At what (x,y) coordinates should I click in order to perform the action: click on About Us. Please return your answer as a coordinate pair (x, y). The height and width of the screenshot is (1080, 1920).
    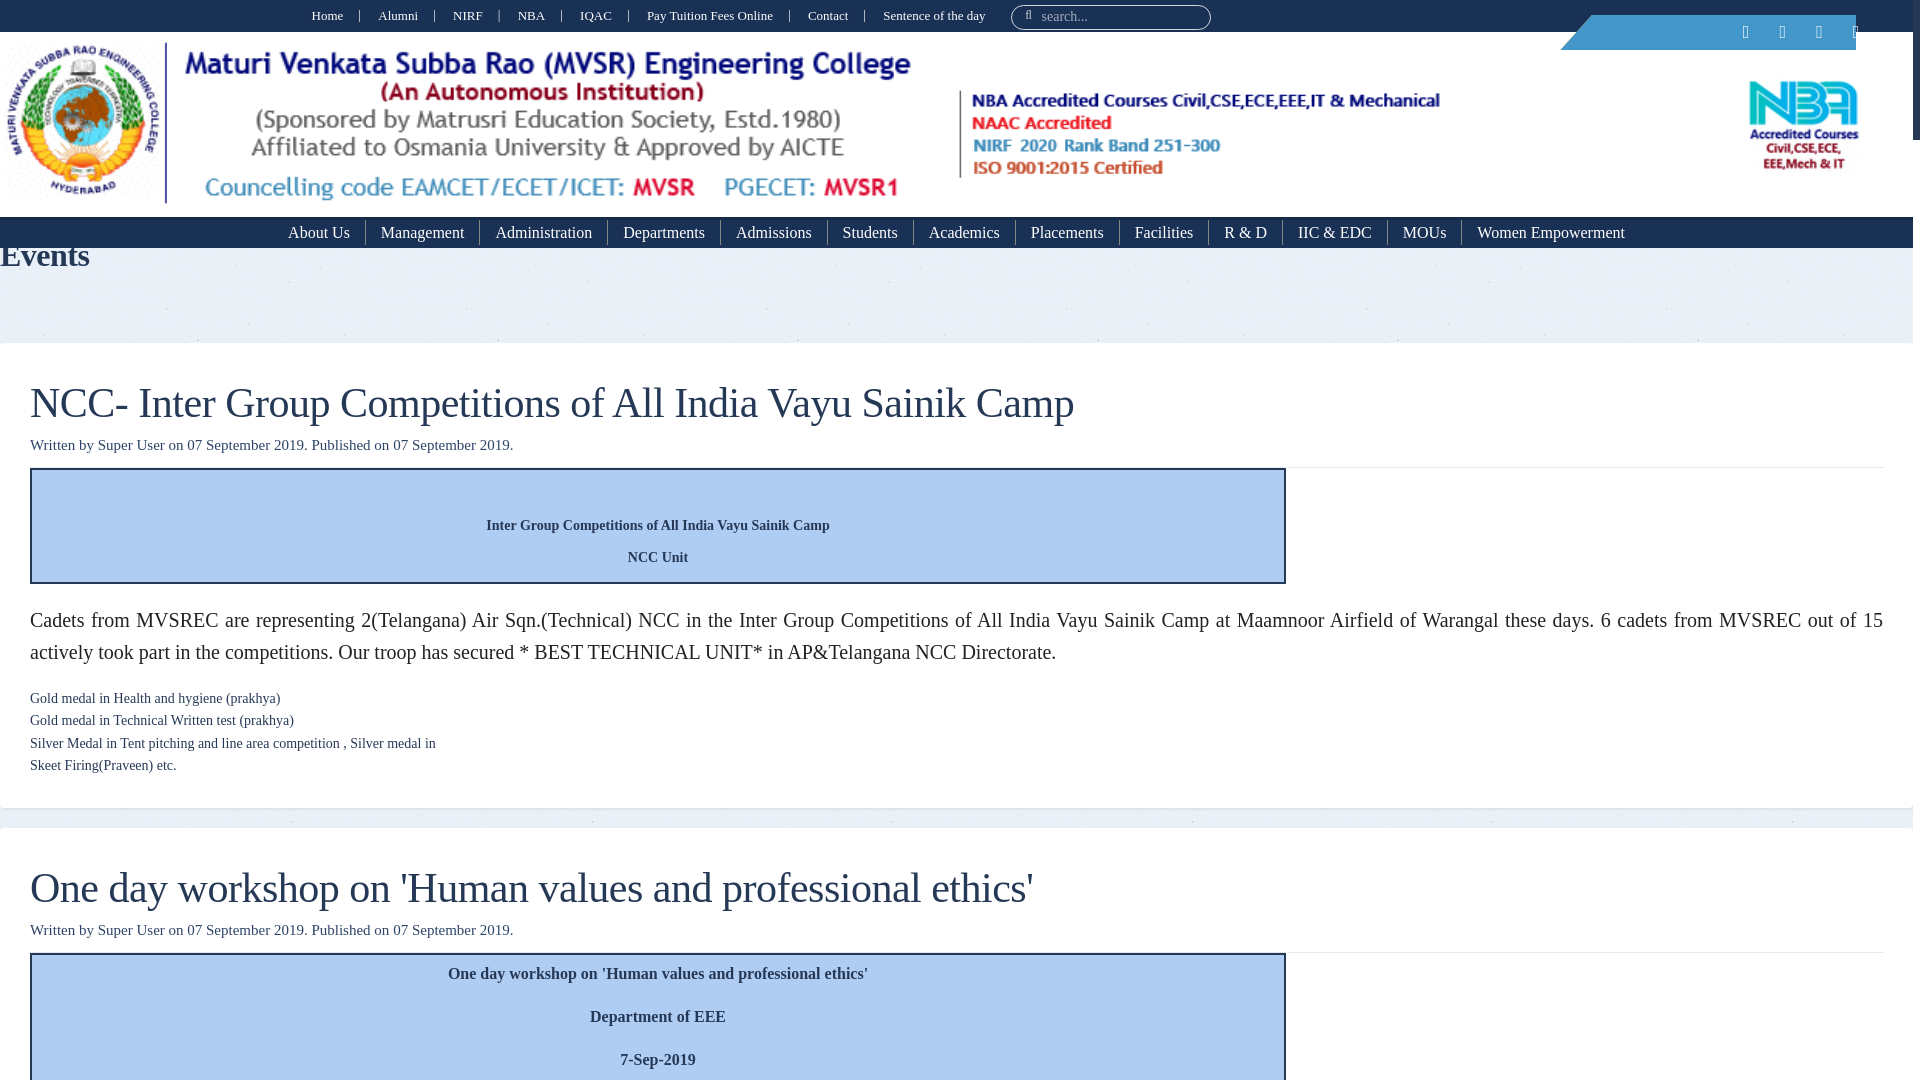
    Looking at the image, I should click on (319, 230).